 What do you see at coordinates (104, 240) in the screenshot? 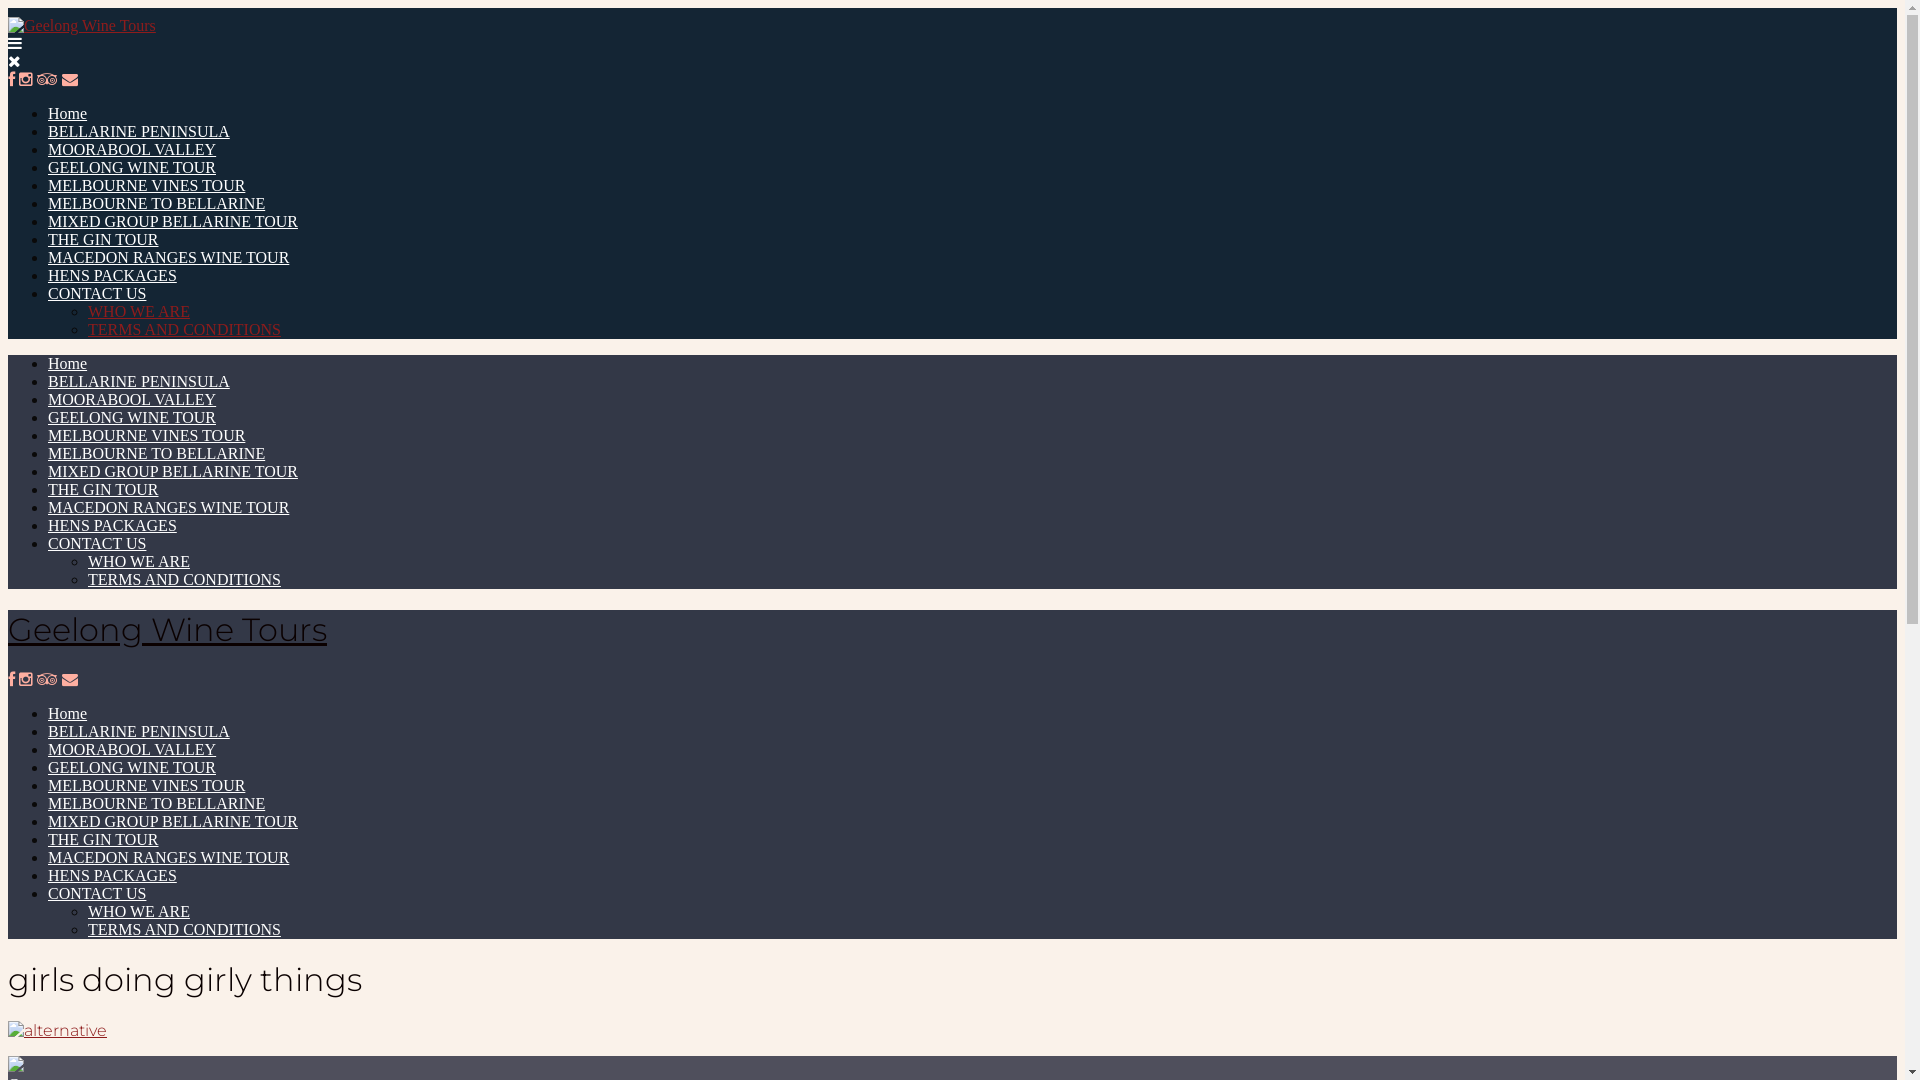
I see `THE GIN TOUR` at bounding box center [104, 240].